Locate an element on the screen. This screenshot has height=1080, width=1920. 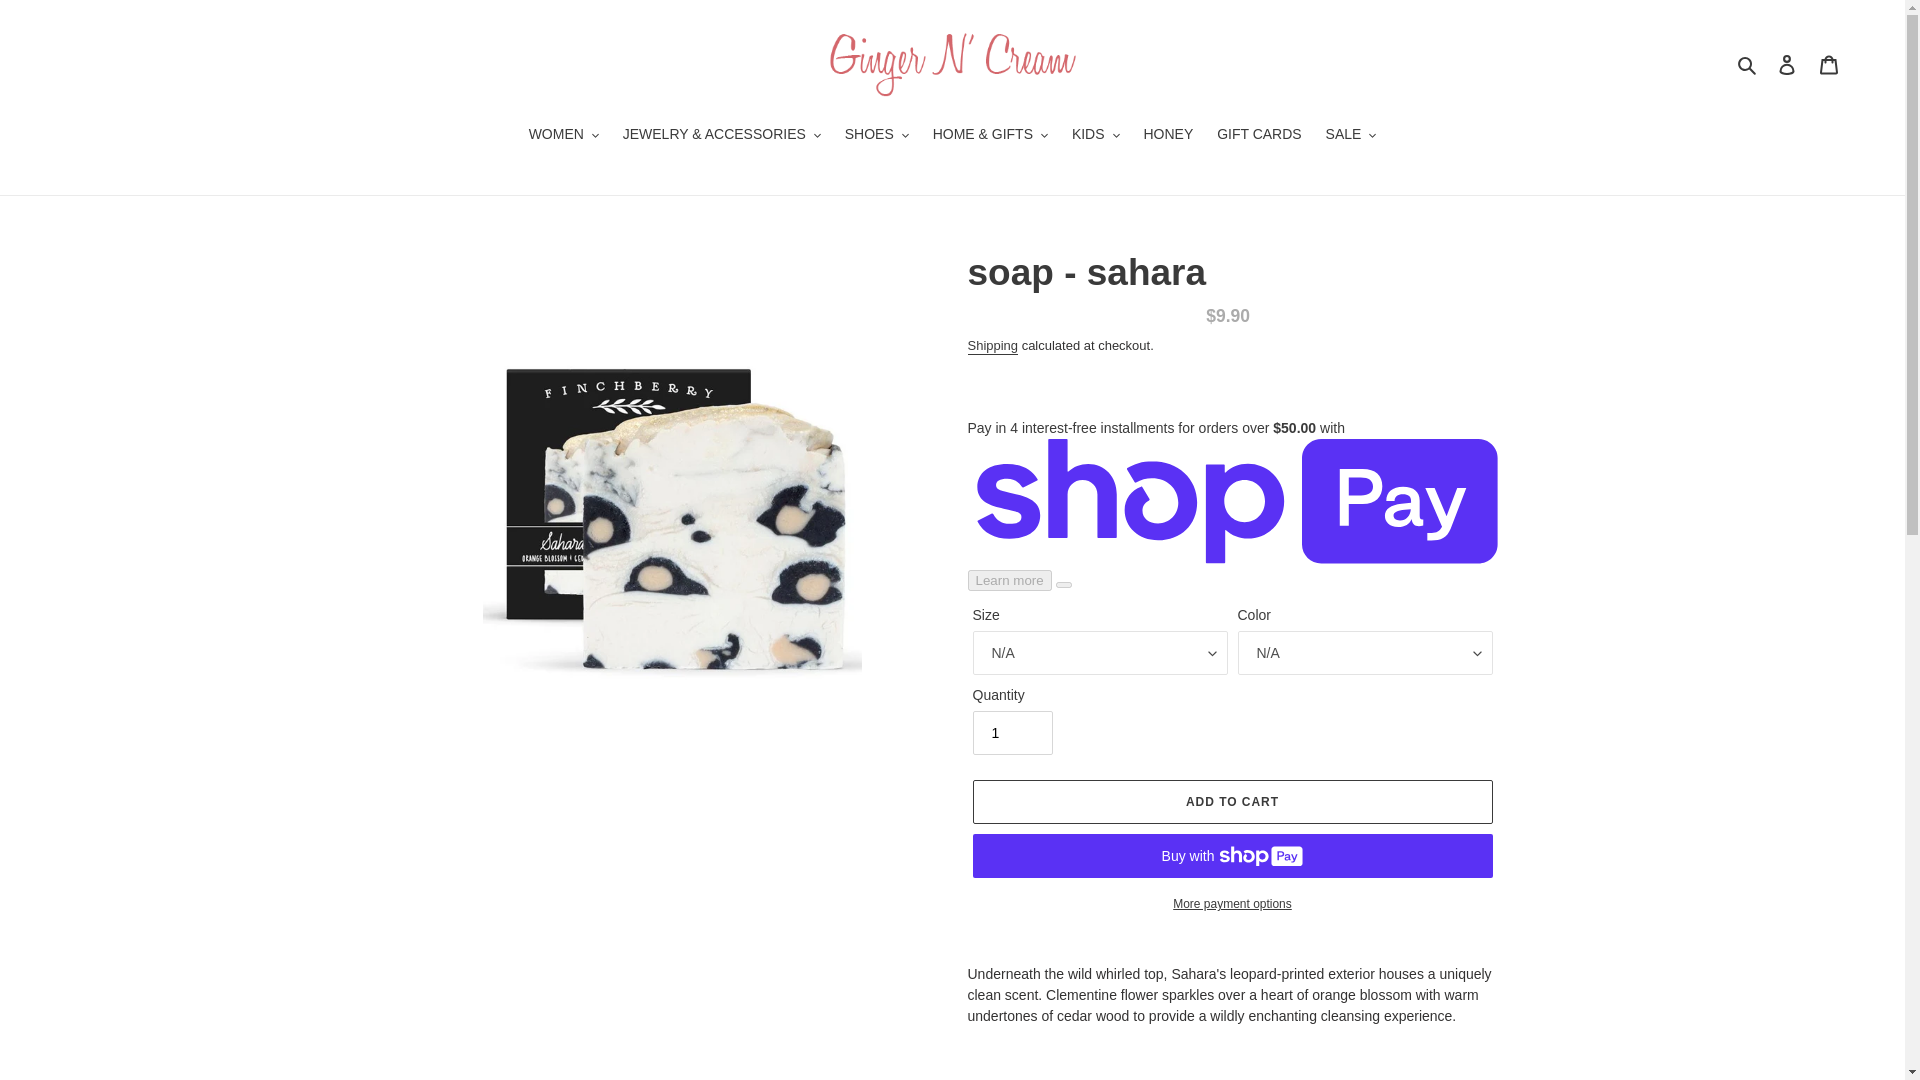
Search is located at coordinates (1748, 64).